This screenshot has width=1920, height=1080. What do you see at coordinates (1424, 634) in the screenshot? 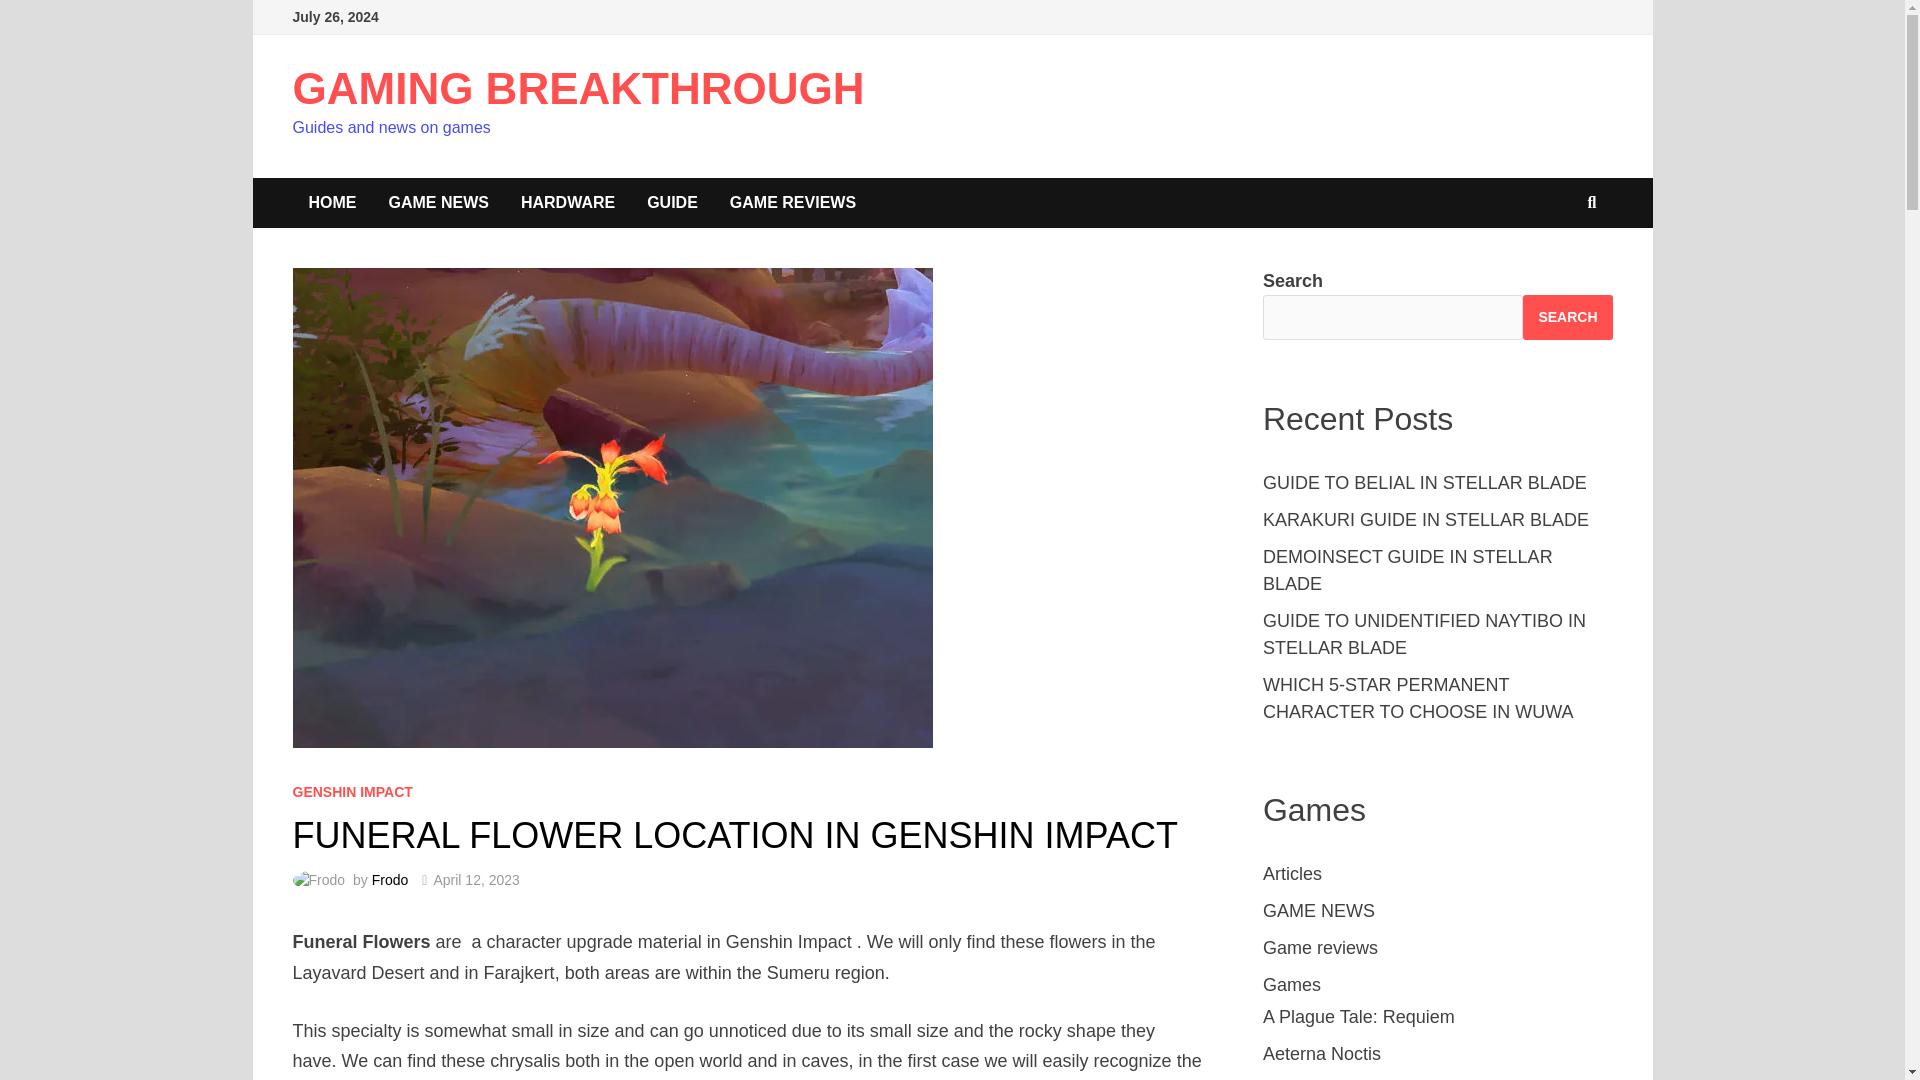
I see `GUIDE TO UNIDENTIFIED NAYTIBO IN STELLAR BLADE` at bounding box center [1424, 634].